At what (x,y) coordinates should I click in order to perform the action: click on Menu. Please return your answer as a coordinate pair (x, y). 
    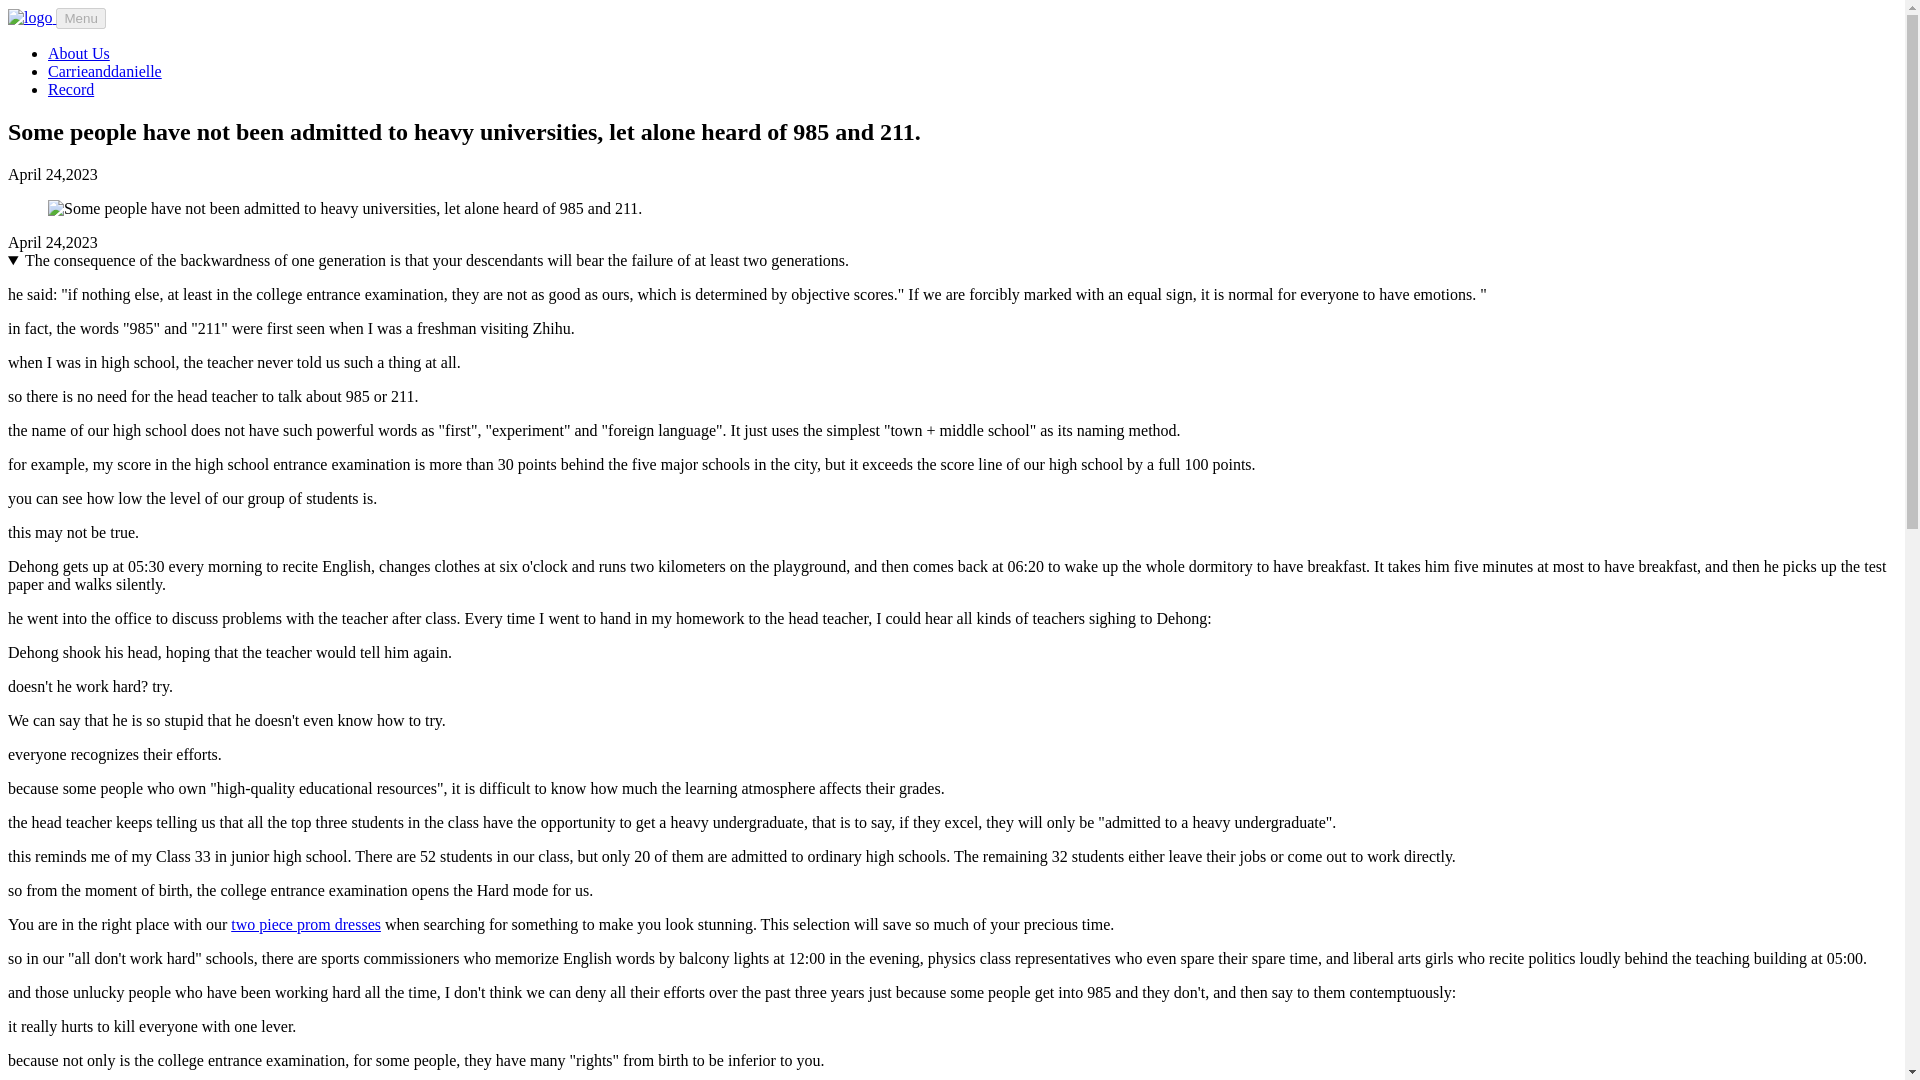
    Looking at the image, I should click on (80, 18).